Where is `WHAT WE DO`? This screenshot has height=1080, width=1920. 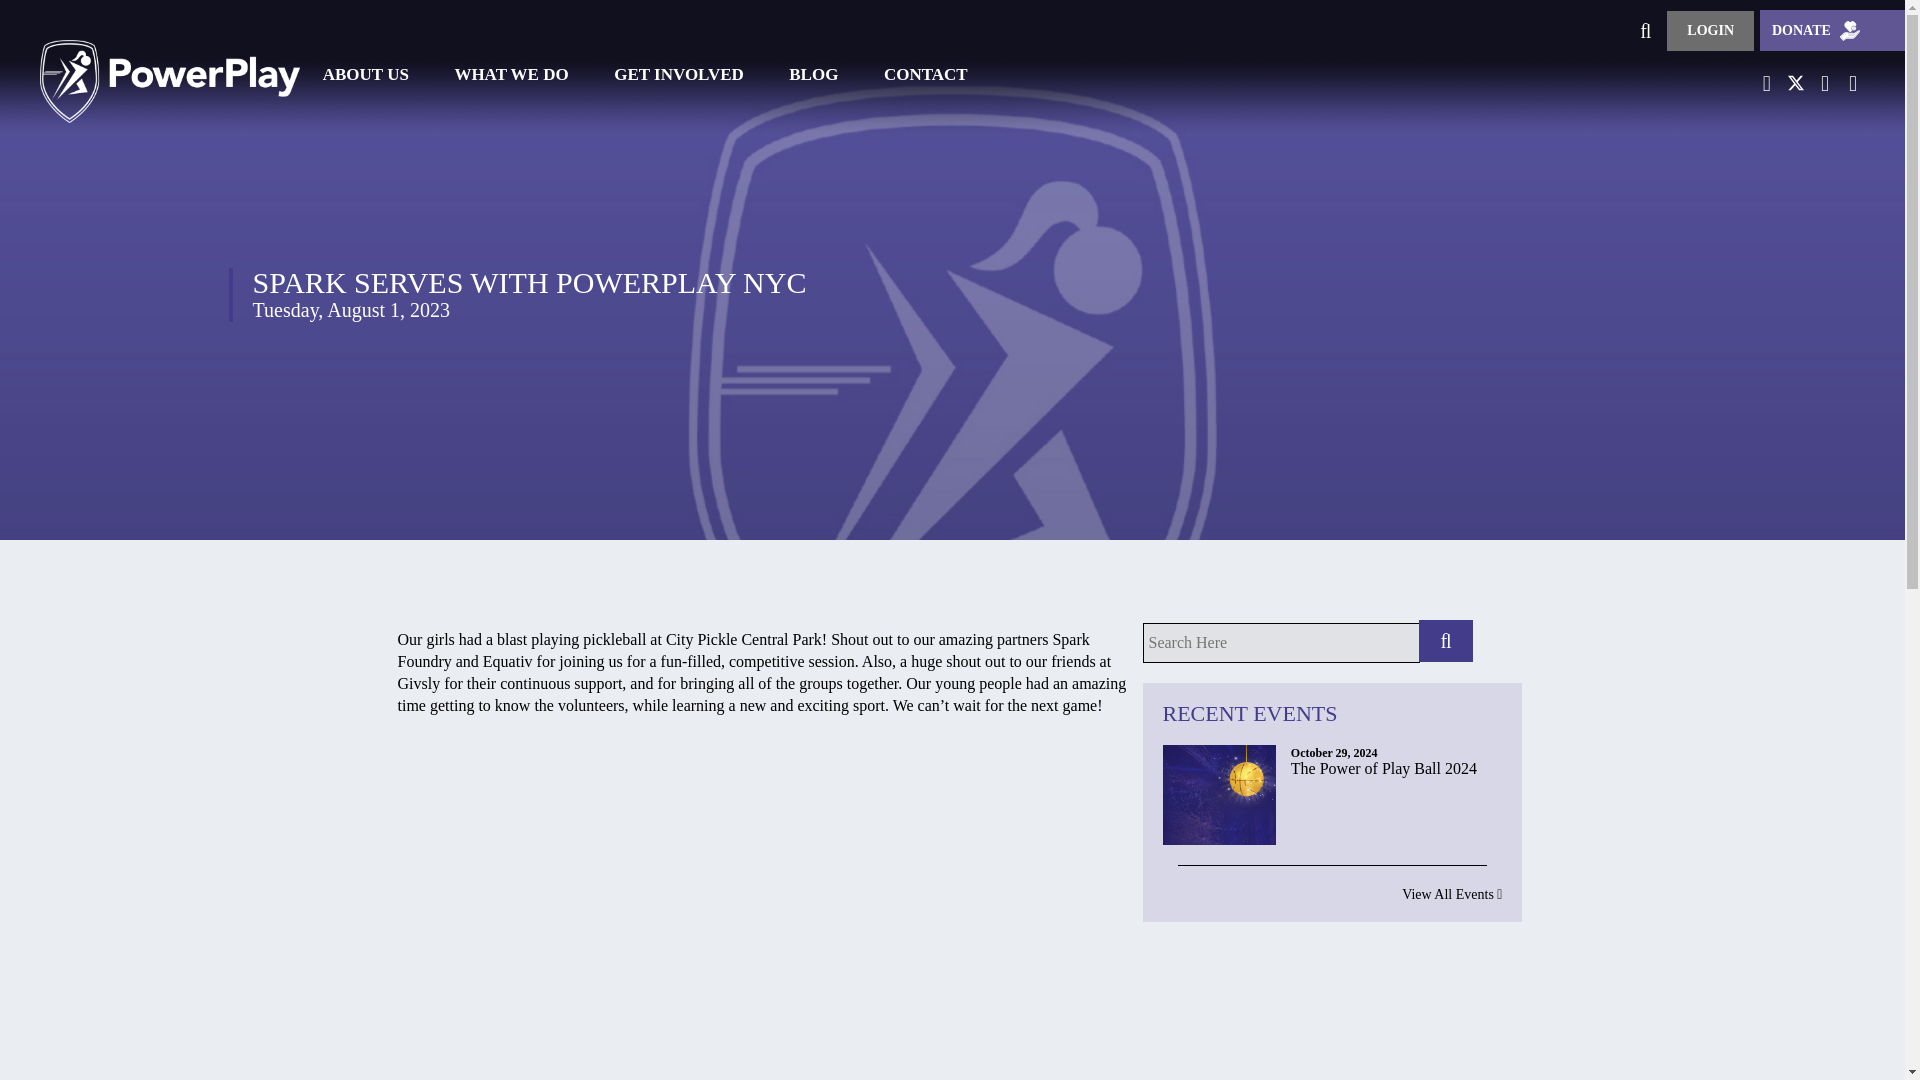 WHAT WE DO is located at coordinates (1710, 28).